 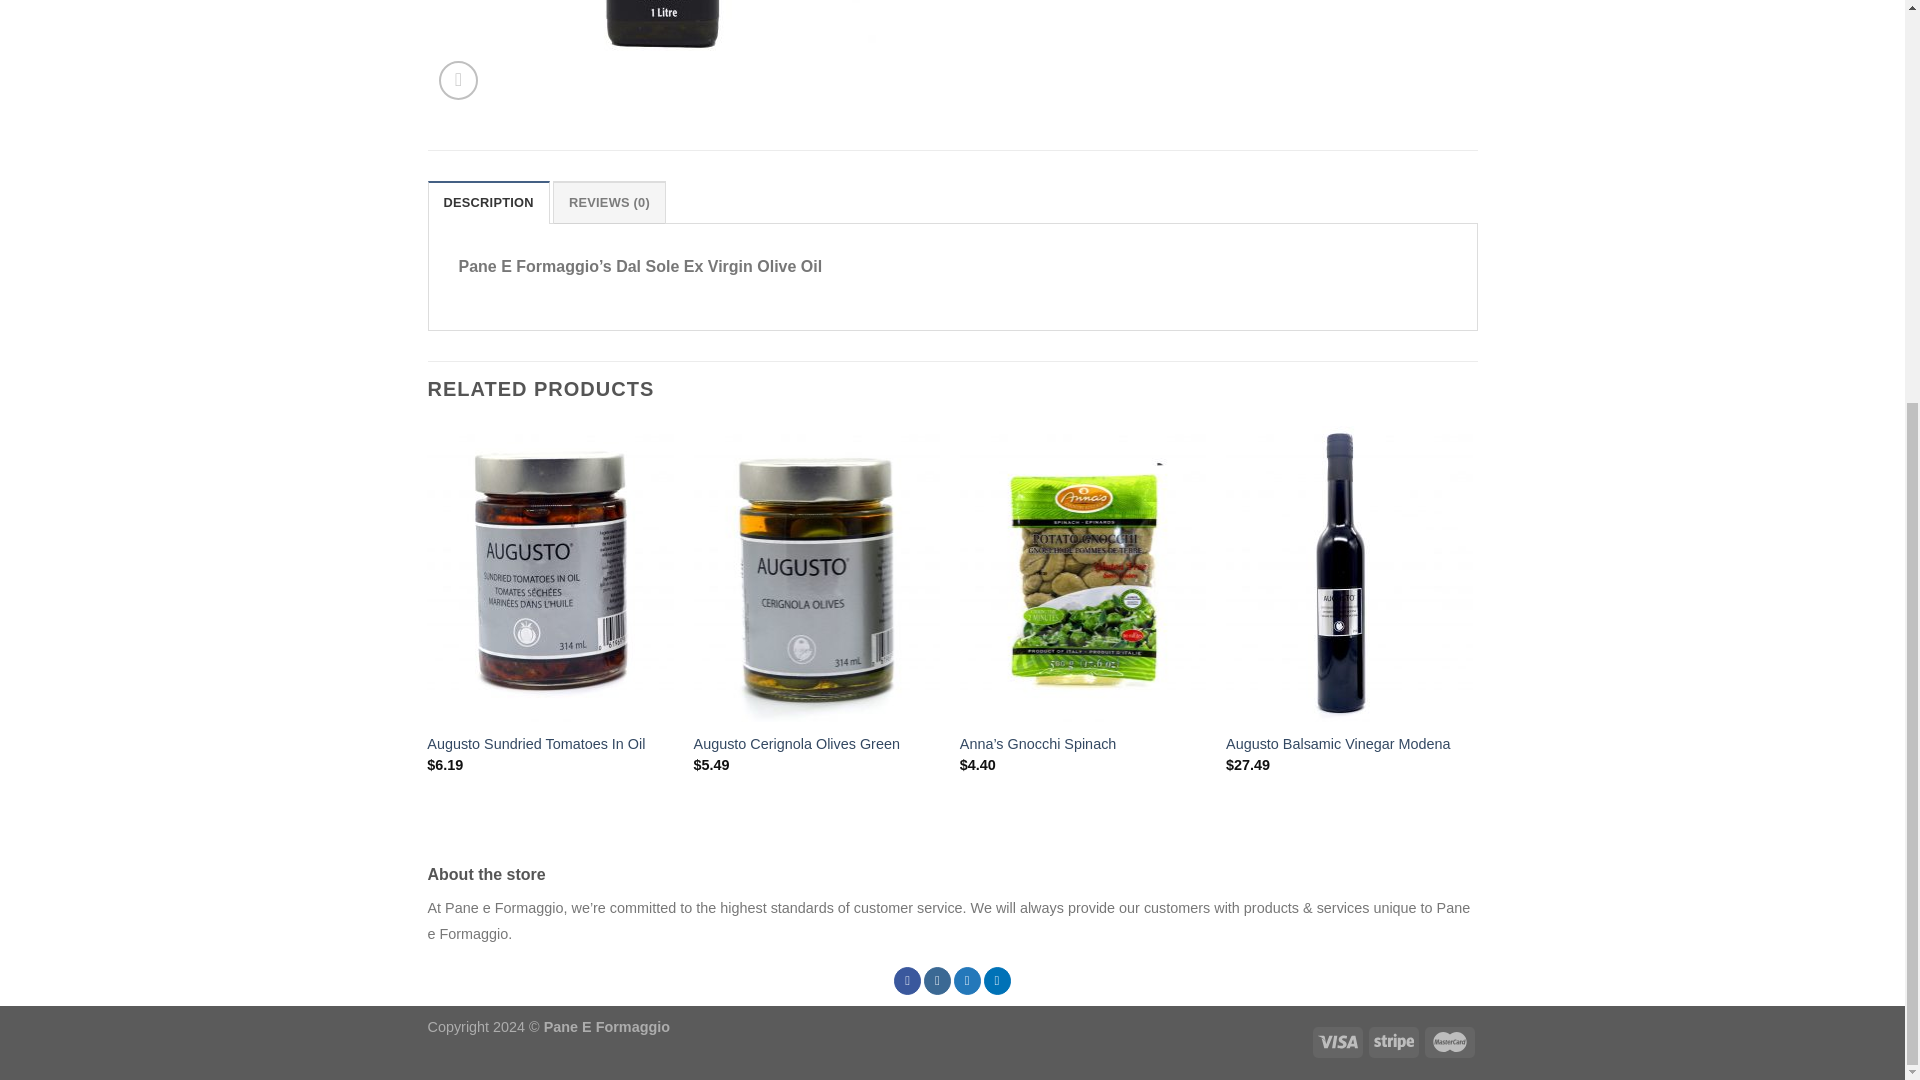 What do you see at coordinates (488, 202) in the screenshot?
I see `DESCRIPTION` at bounding box center [488, 202].